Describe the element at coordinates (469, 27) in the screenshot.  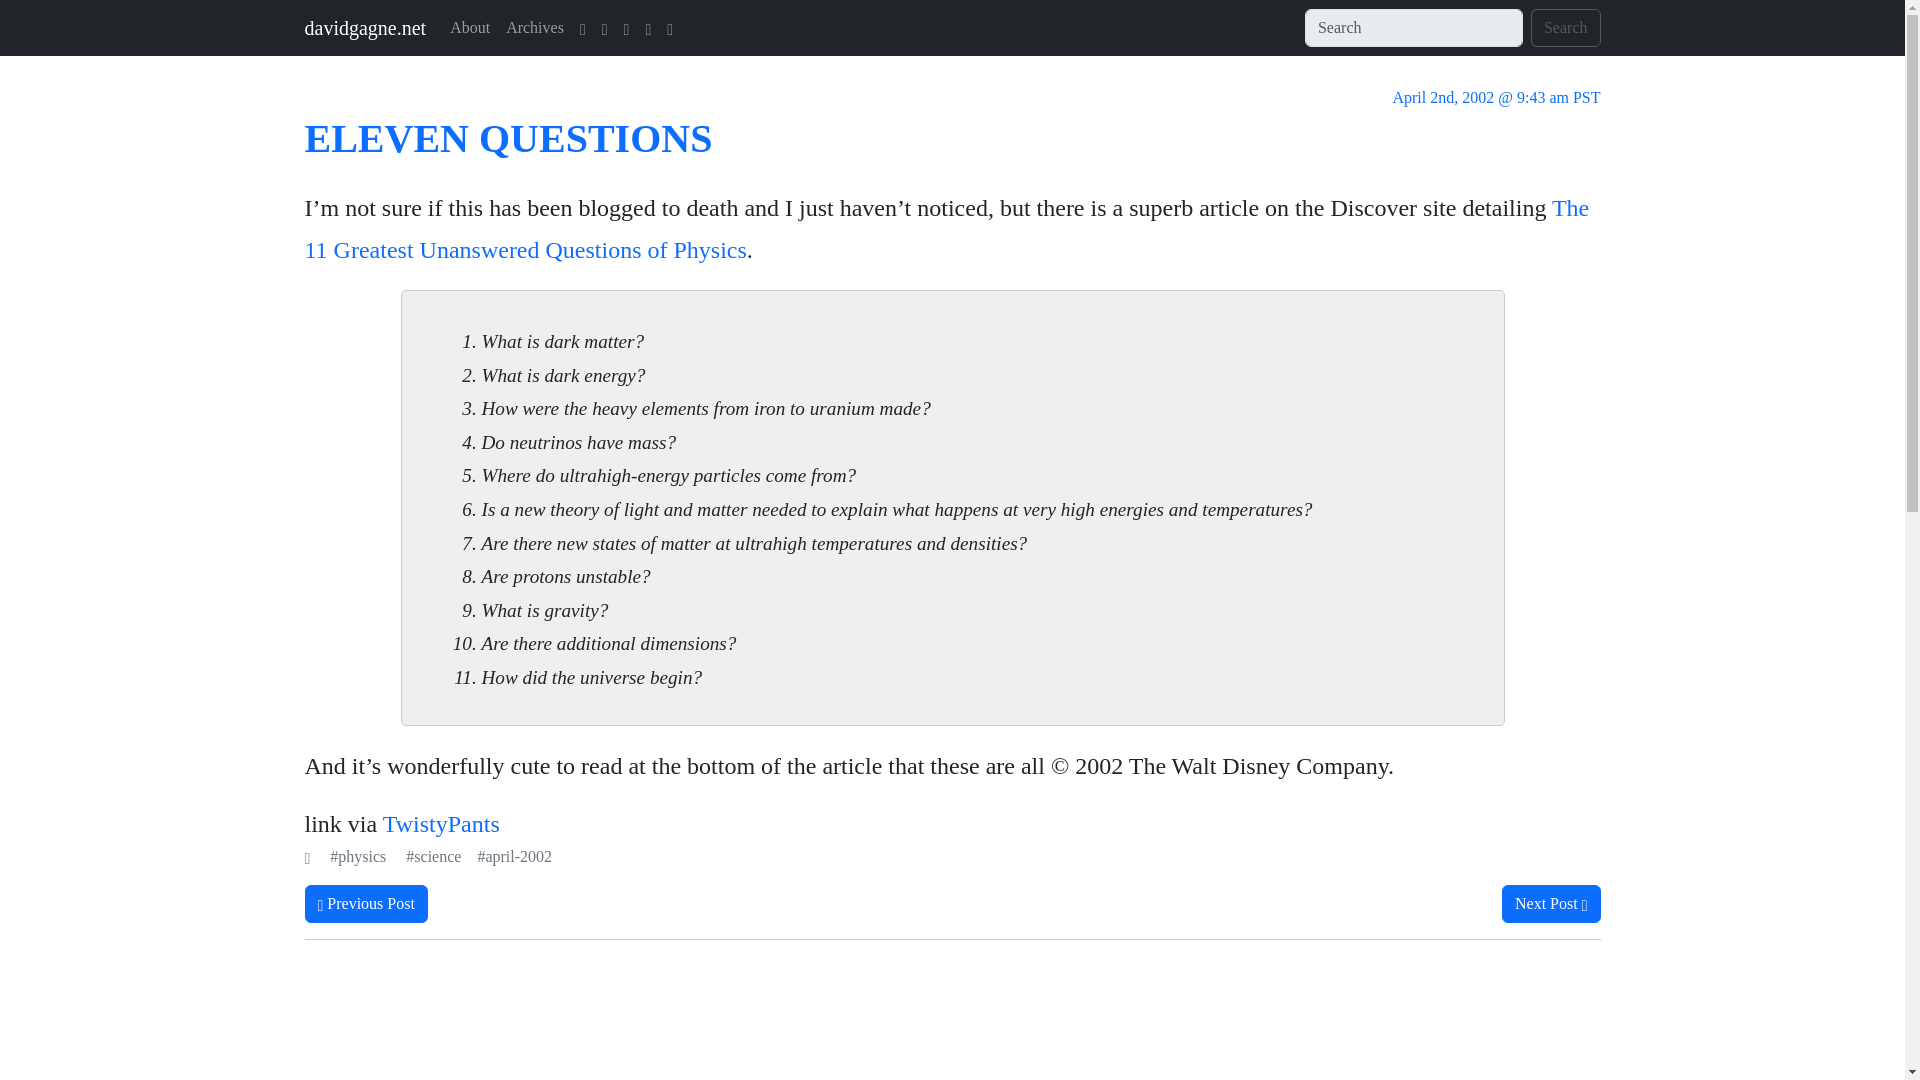
I see `About` at that location.